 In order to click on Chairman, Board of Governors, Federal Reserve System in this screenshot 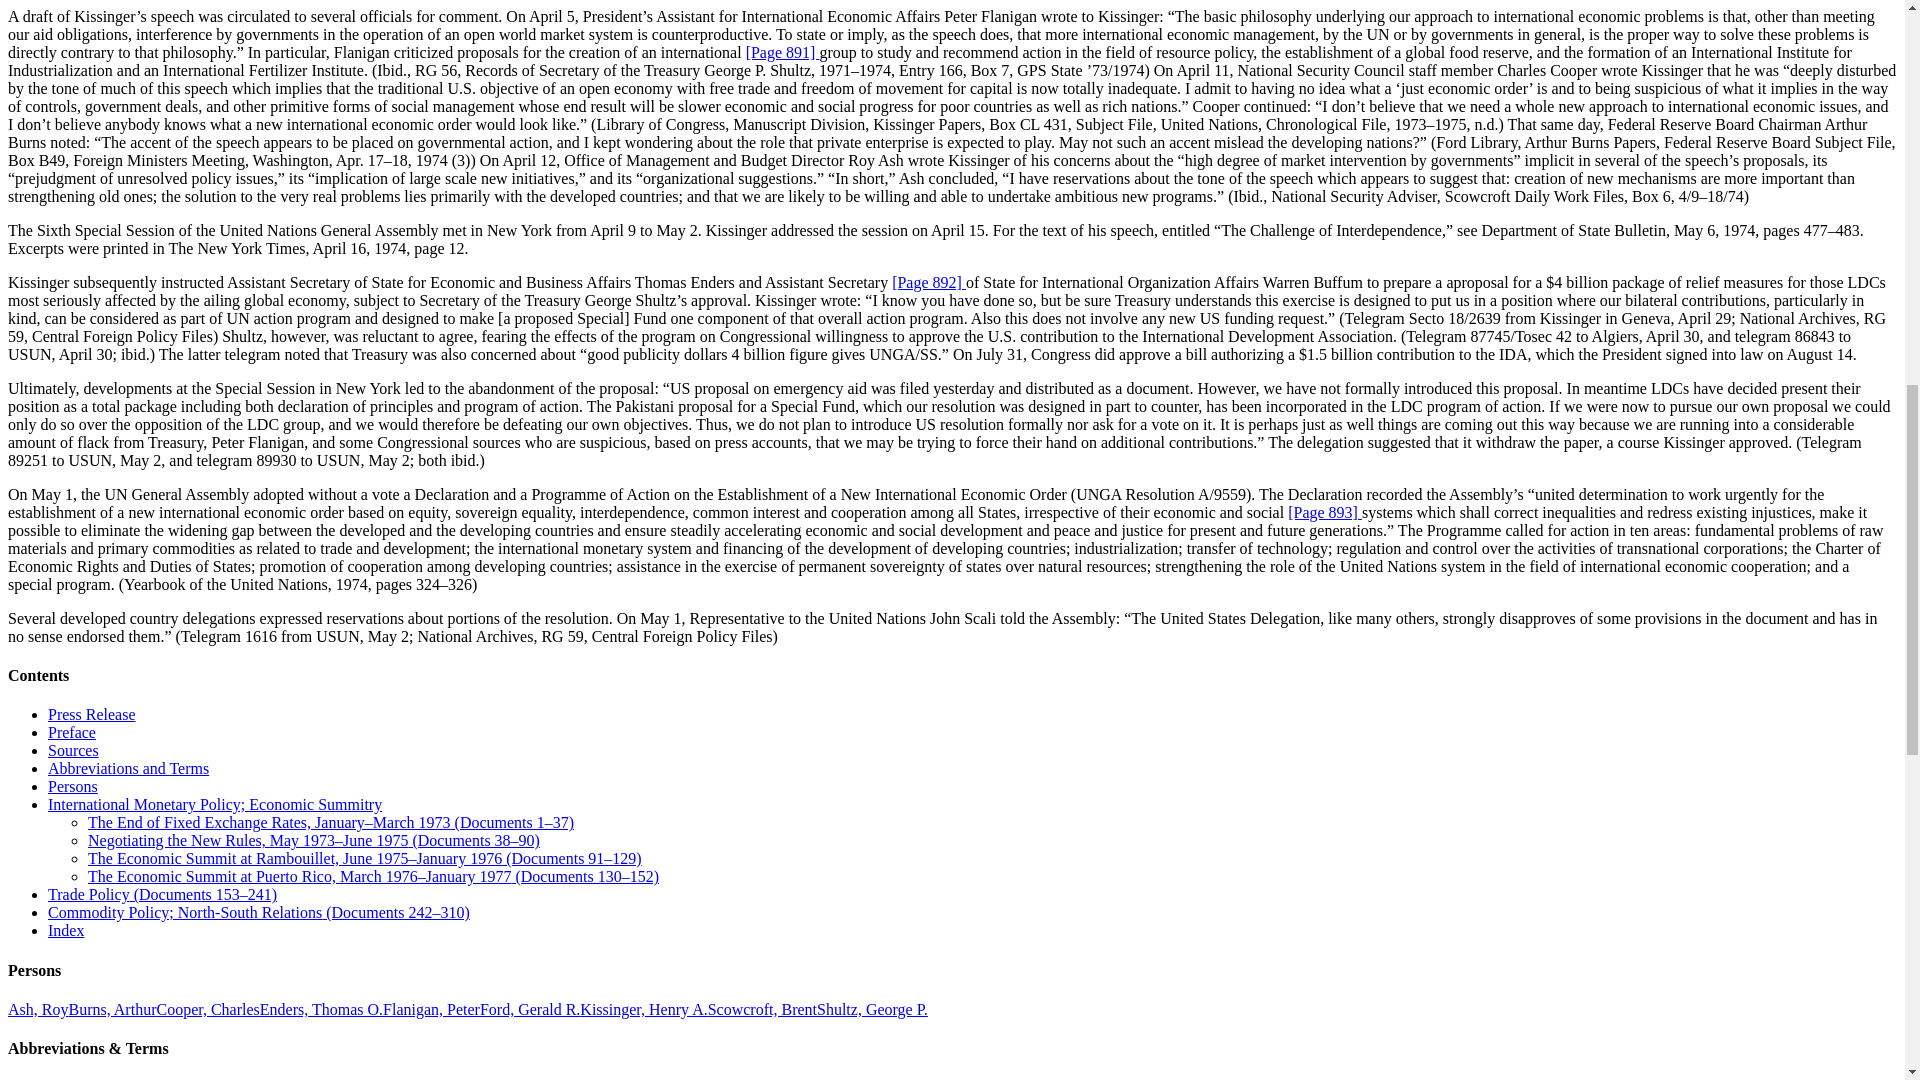, I will do `click(111, 1010)`.